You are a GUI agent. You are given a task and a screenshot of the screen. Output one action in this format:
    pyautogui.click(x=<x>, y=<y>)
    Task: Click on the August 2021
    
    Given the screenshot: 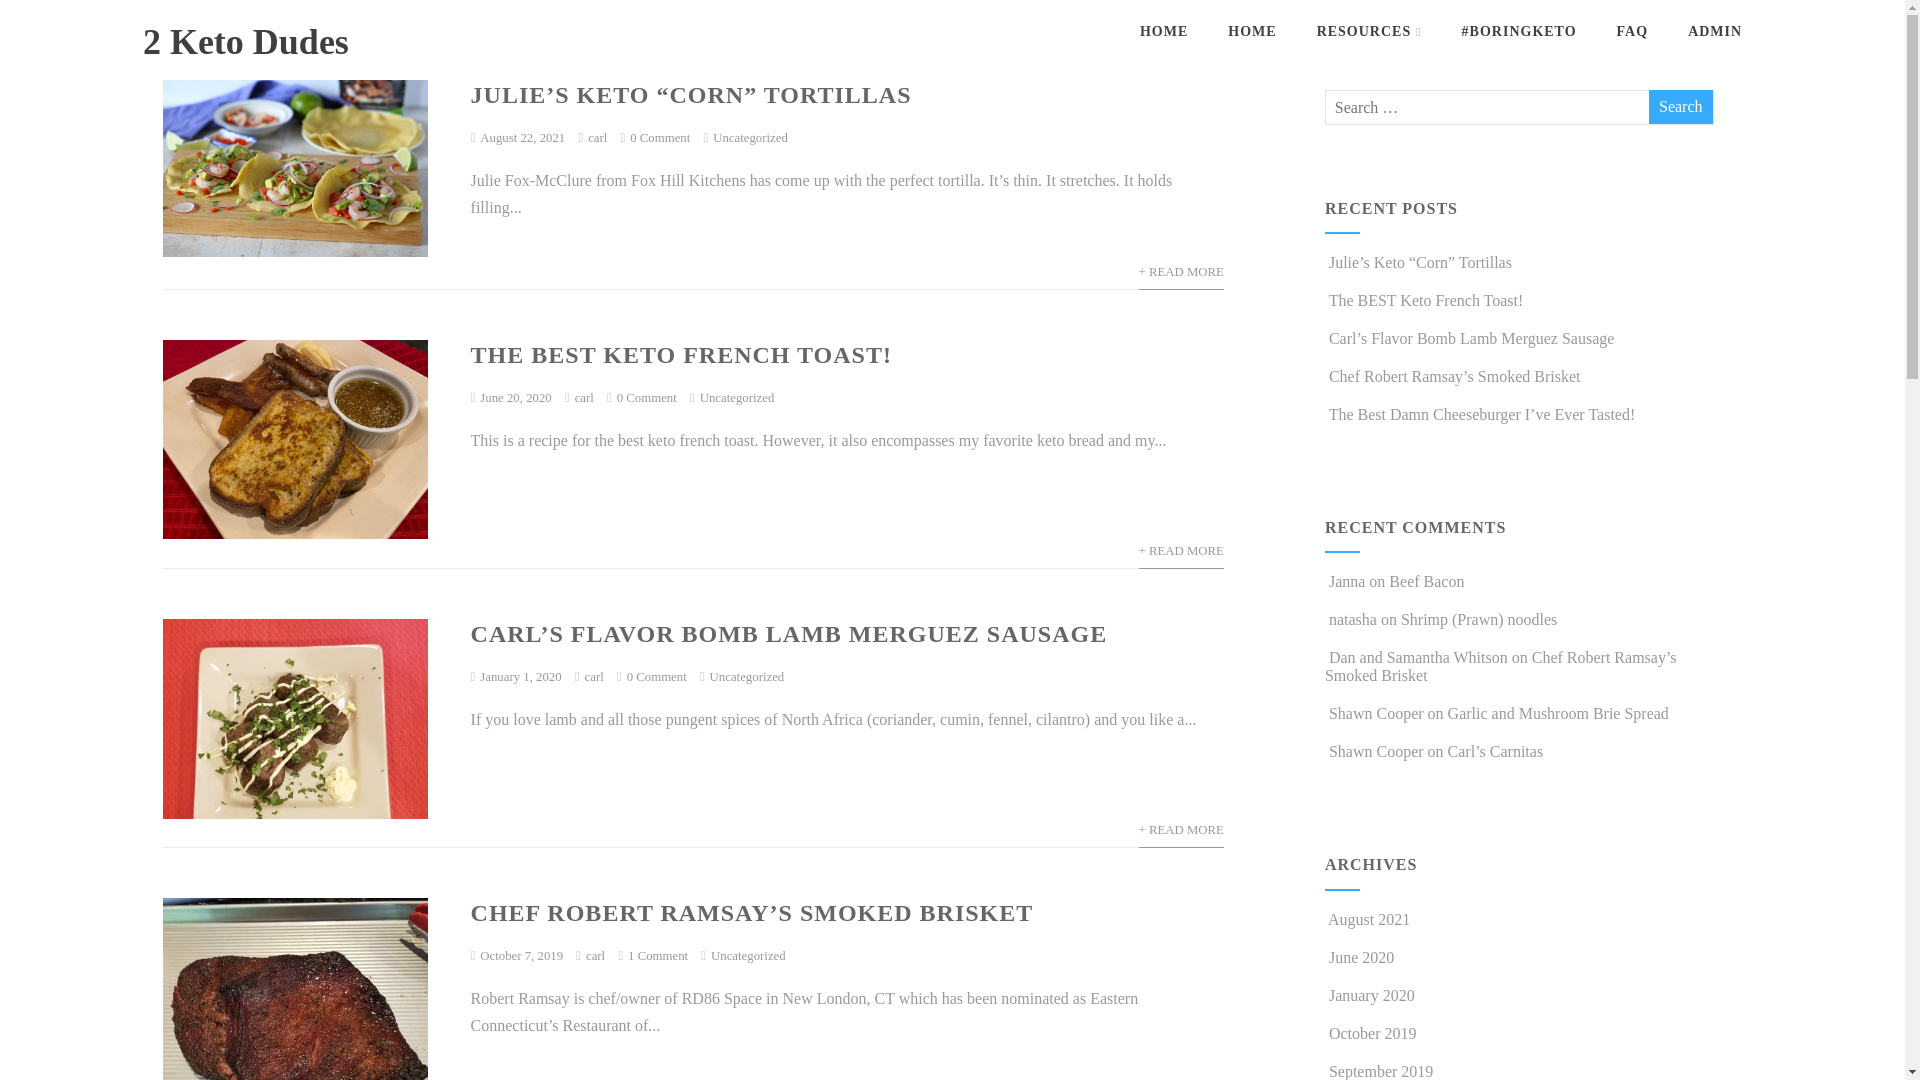 What is the action you would take?
    pyautogui.click(x=1369, y=920)
    